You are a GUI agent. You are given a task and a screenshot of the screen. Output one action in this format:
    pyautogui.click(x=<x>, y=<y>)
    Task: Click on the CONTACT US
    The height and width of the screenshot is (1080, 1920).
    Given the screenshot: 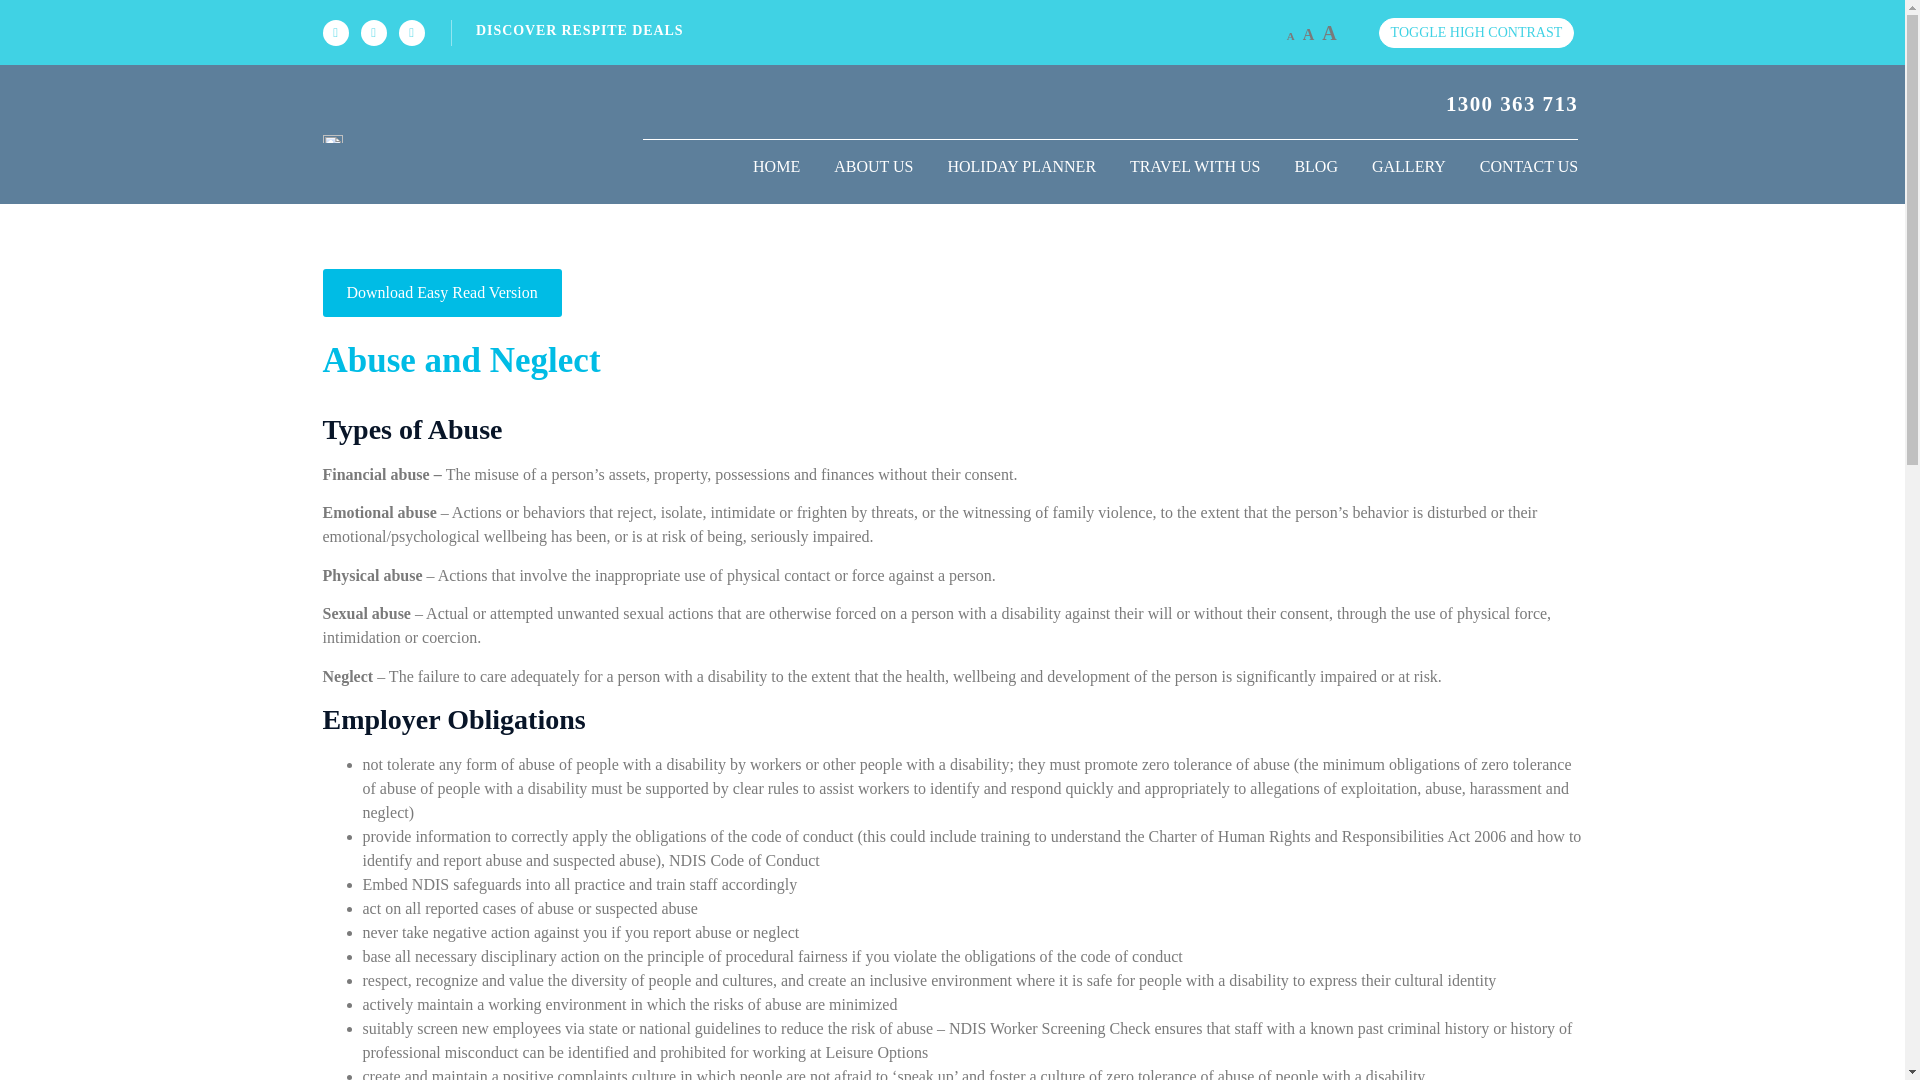 What is the action you would take?
    pyautogui.click(x=1520, y=166)
    